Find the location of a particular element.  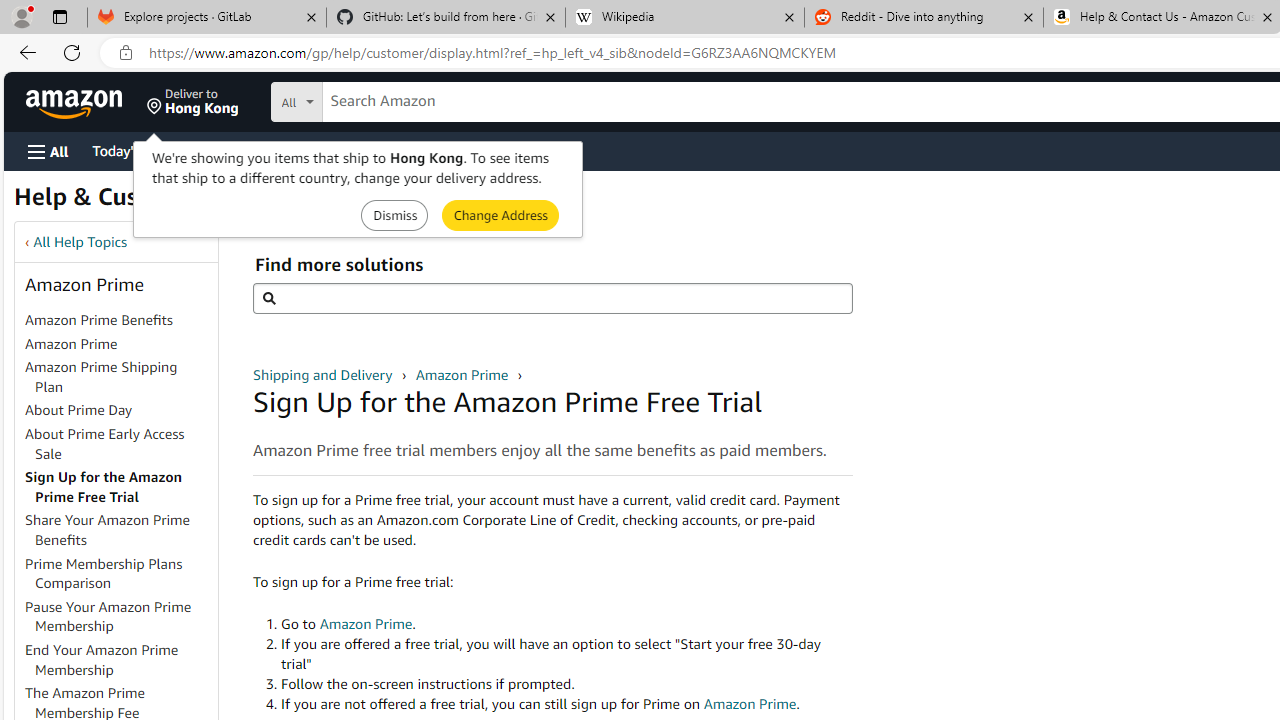

Amazon Prime Benefits is located at coordinates (98, 320).